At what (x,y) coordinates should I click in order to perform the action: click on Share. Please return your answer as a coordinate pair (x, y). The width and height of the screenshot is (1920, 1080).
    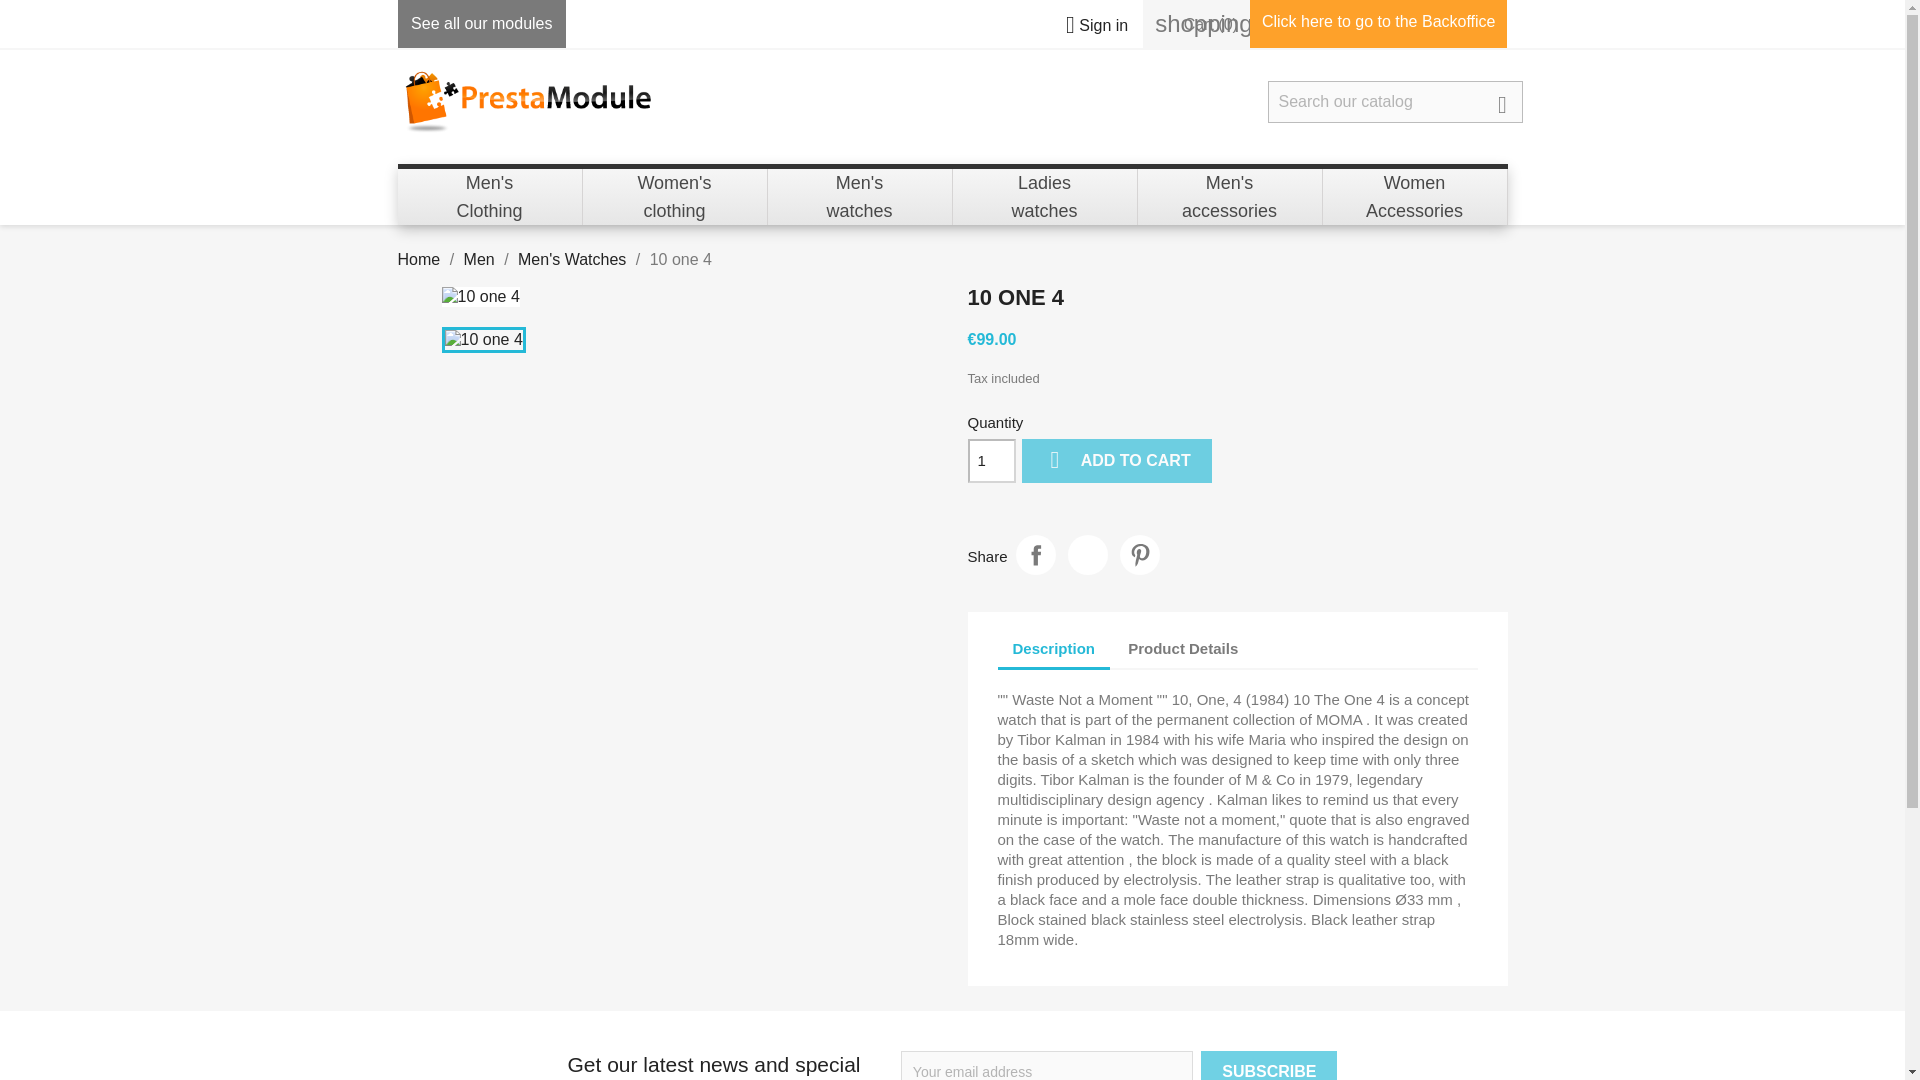
    Looking at the image, I should click on (1087, 554).